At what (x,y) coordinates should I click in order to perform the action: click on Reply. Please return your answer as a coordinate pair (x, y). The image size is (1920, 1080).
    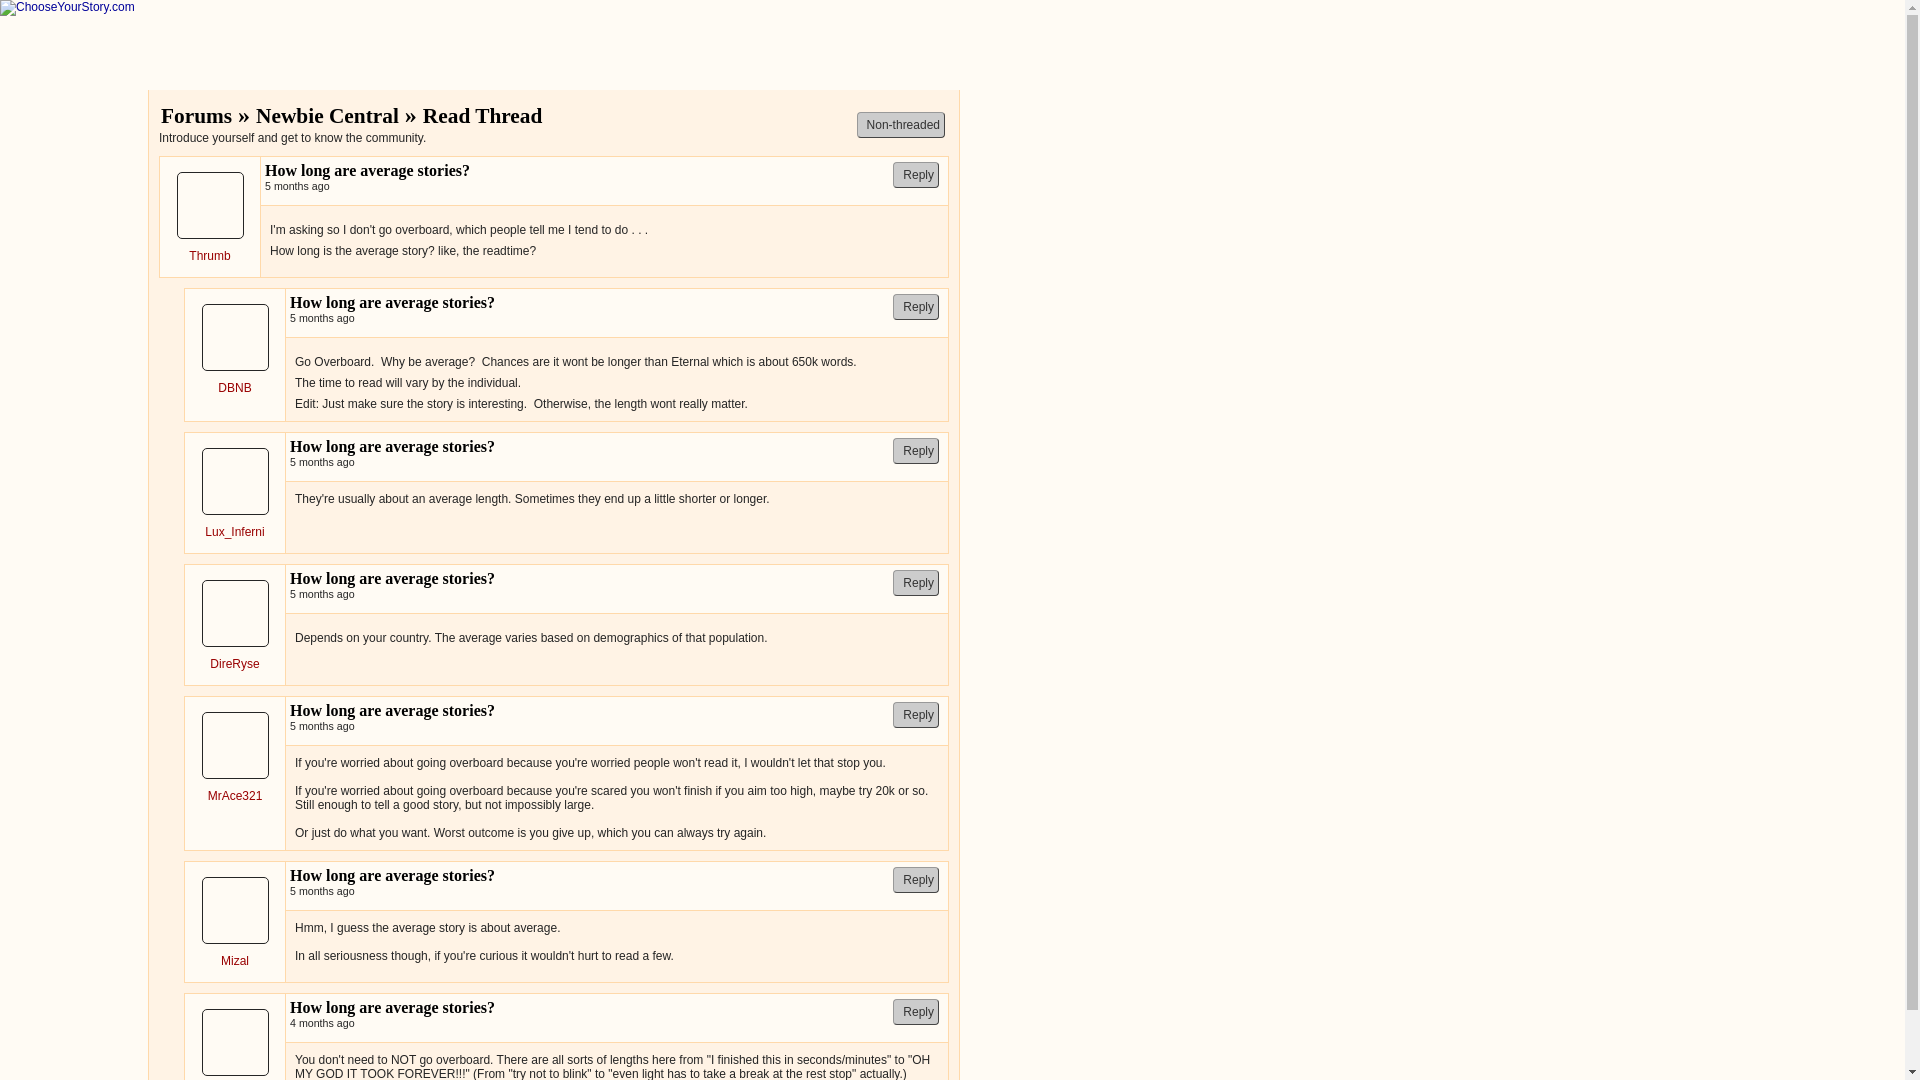
    Looking at the image, I should click on (915, 583).